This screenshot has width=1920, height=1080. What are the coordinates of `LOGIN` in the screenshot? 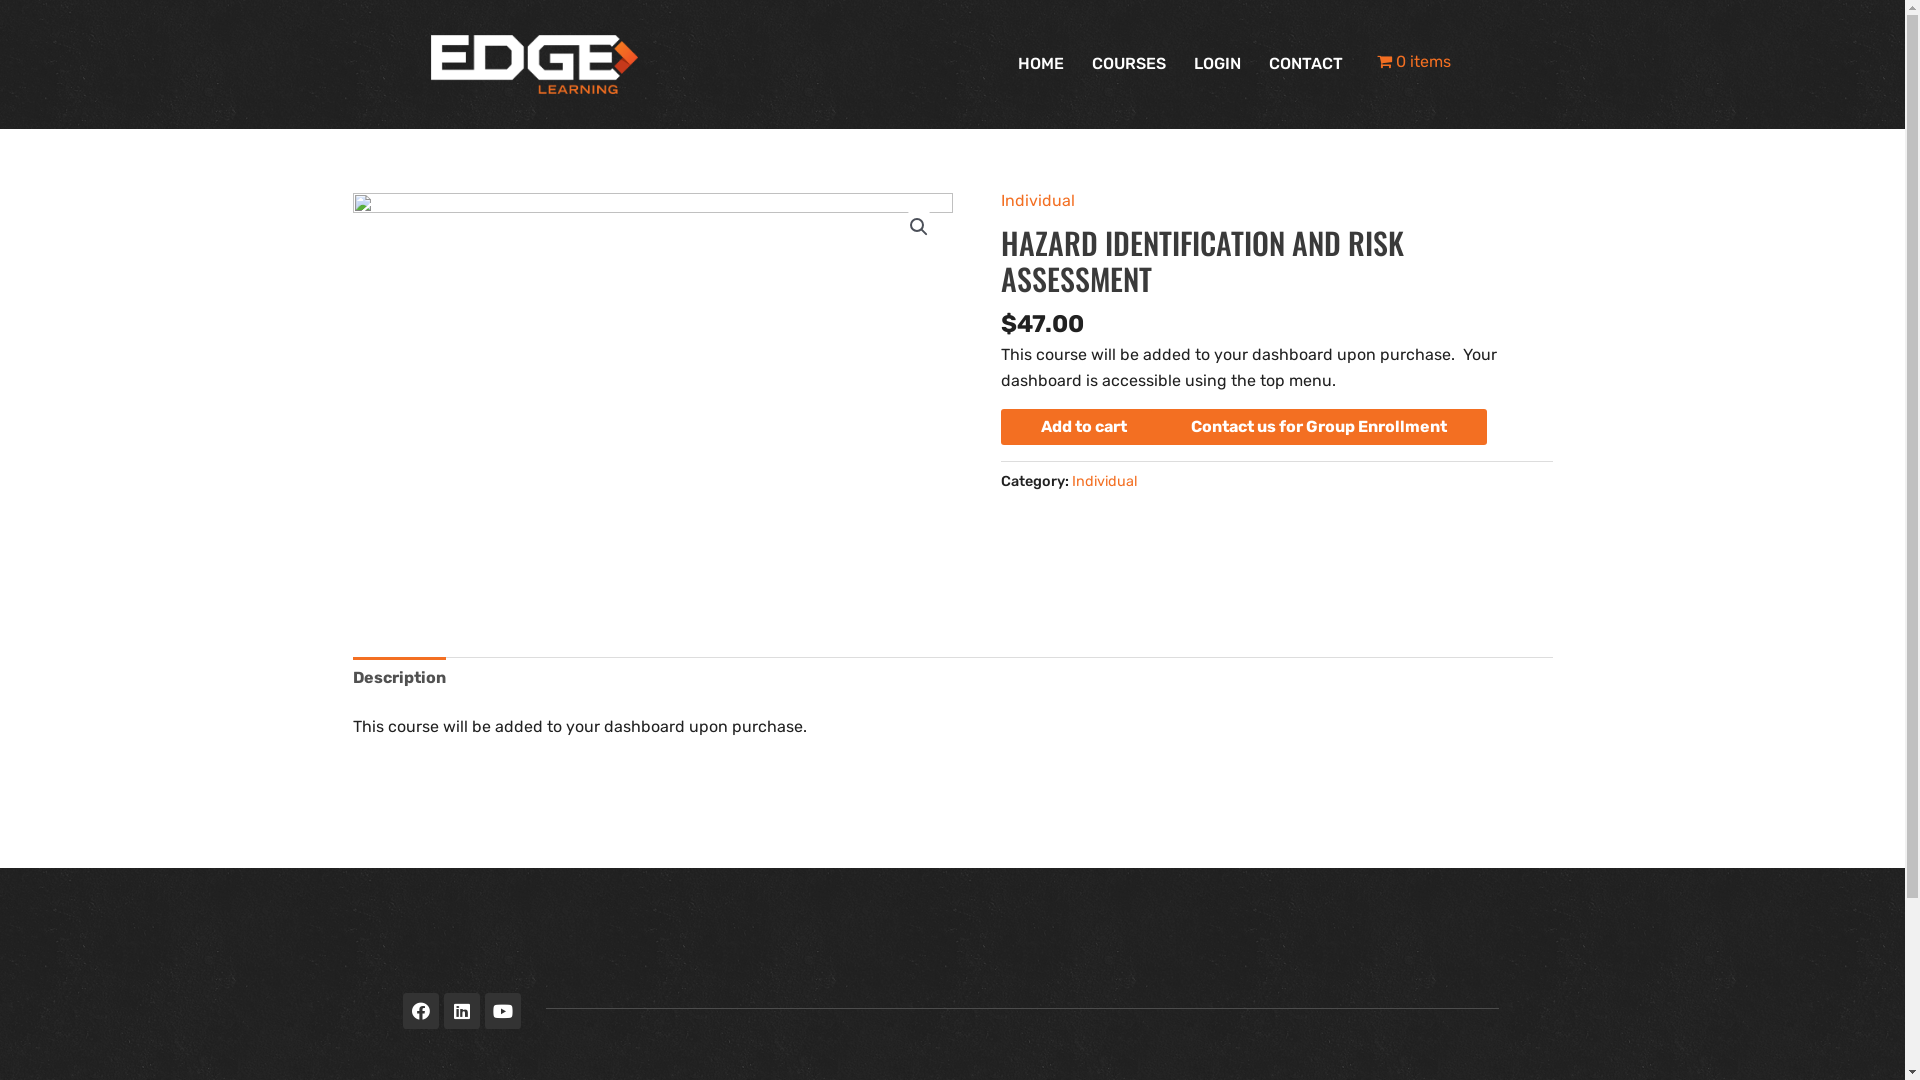 It's located at (1218, 64).